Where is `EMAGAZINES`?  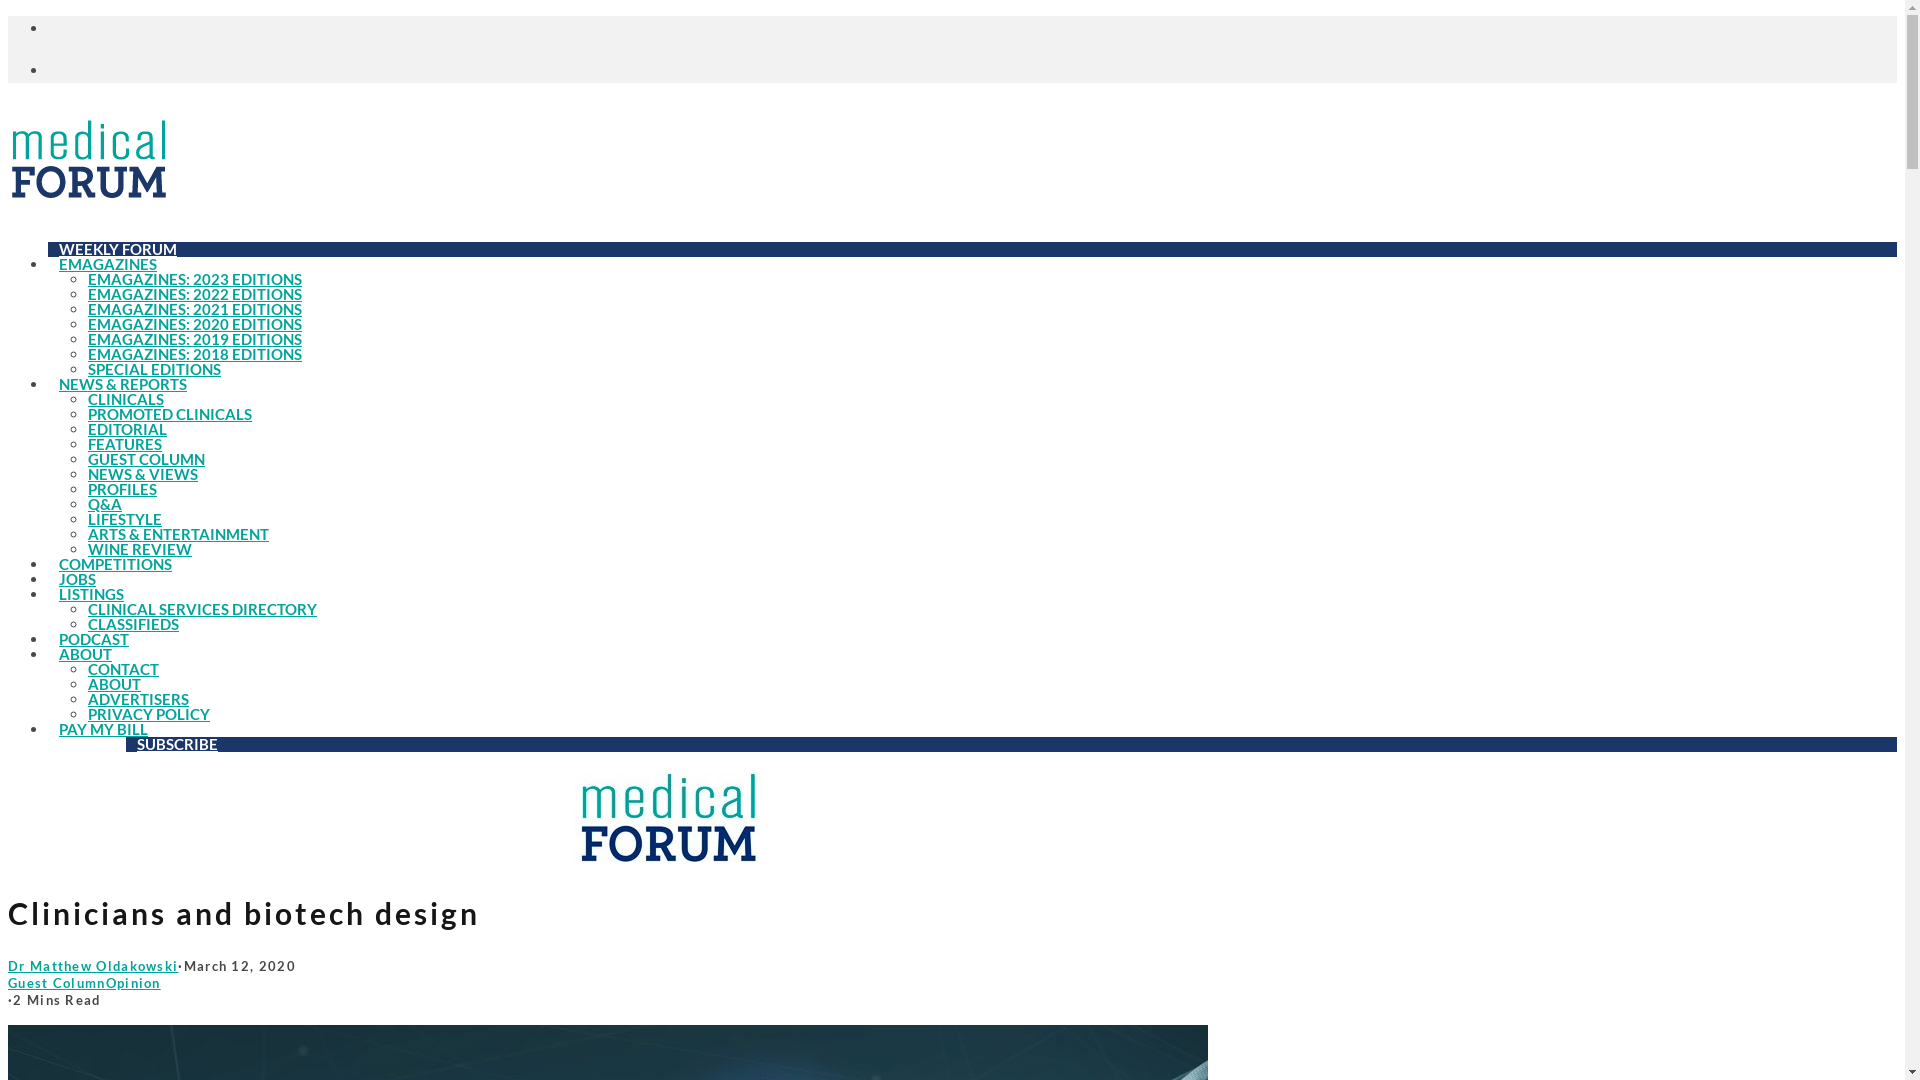 EMAGAZINES is located at coordinates (108, 264).